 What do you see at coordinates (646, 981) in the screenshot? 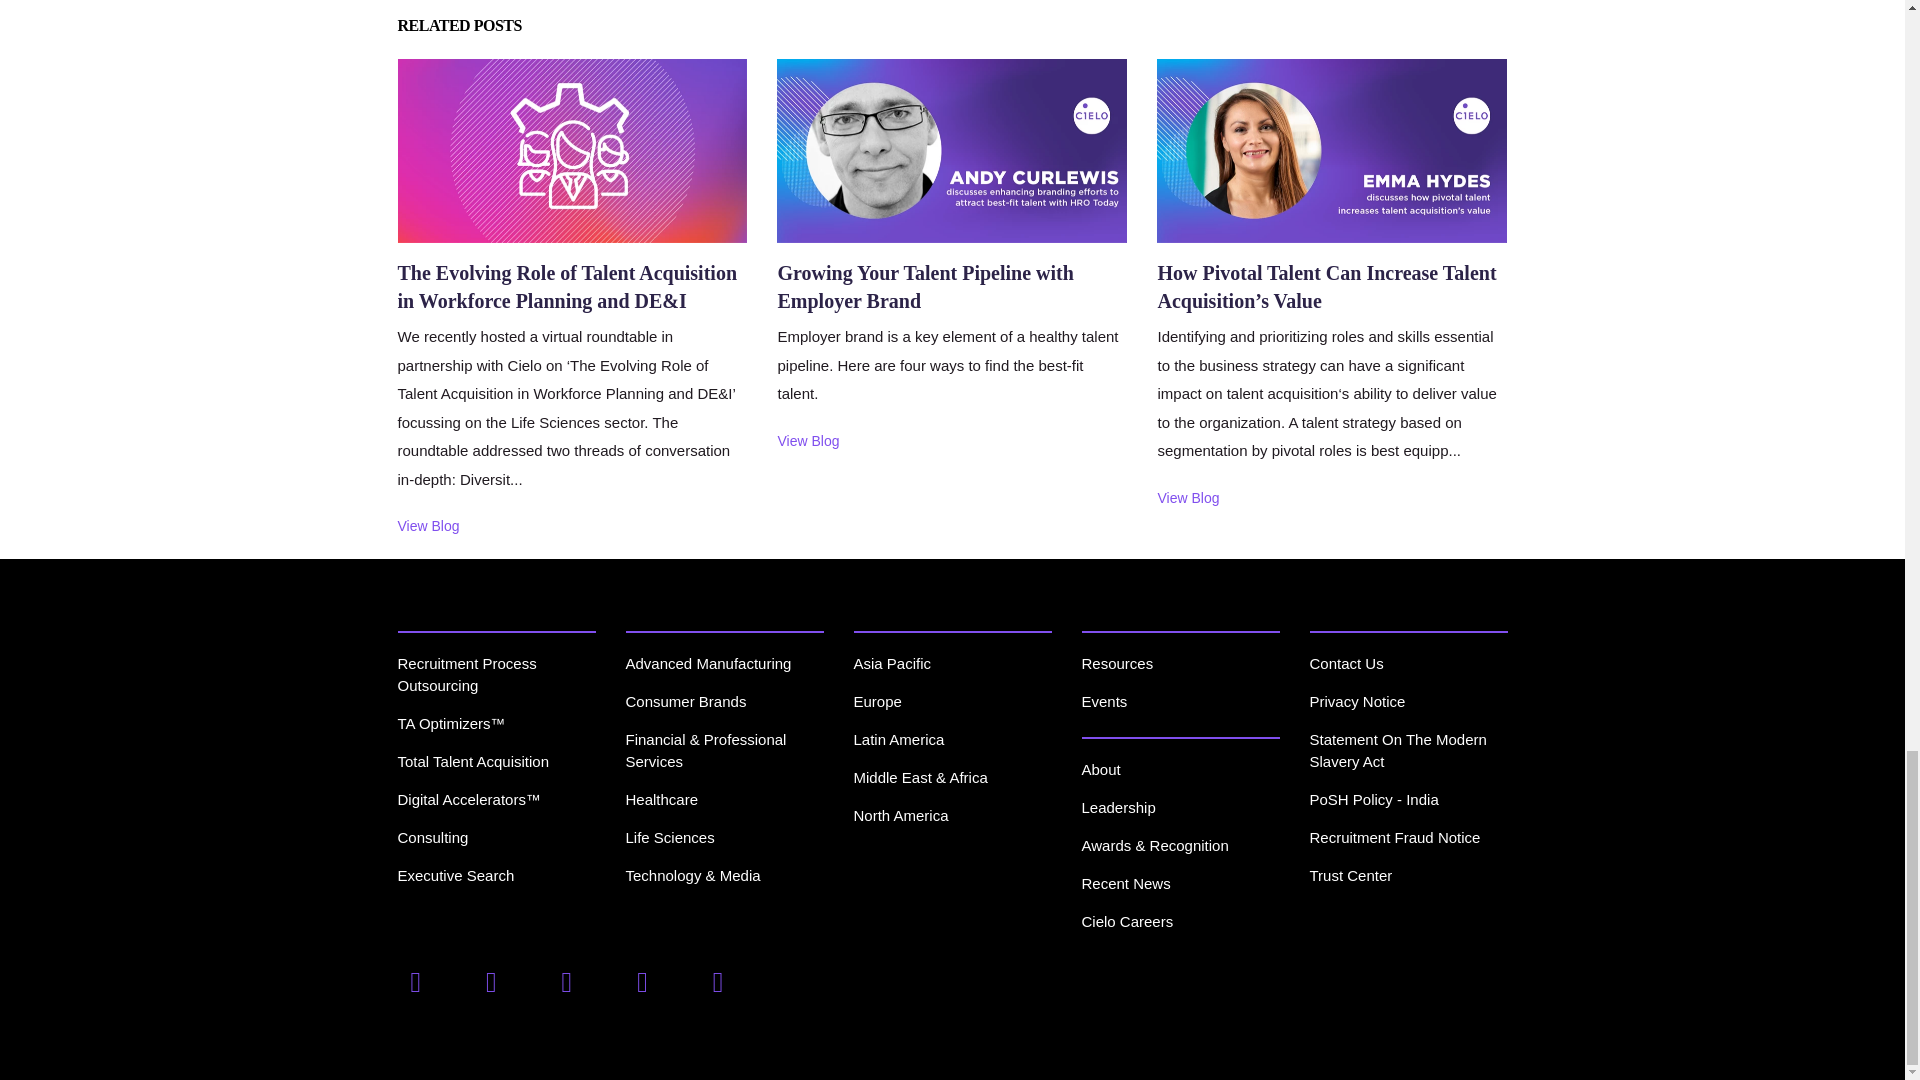
I see `YouTube` at bounding box center [646, 981].